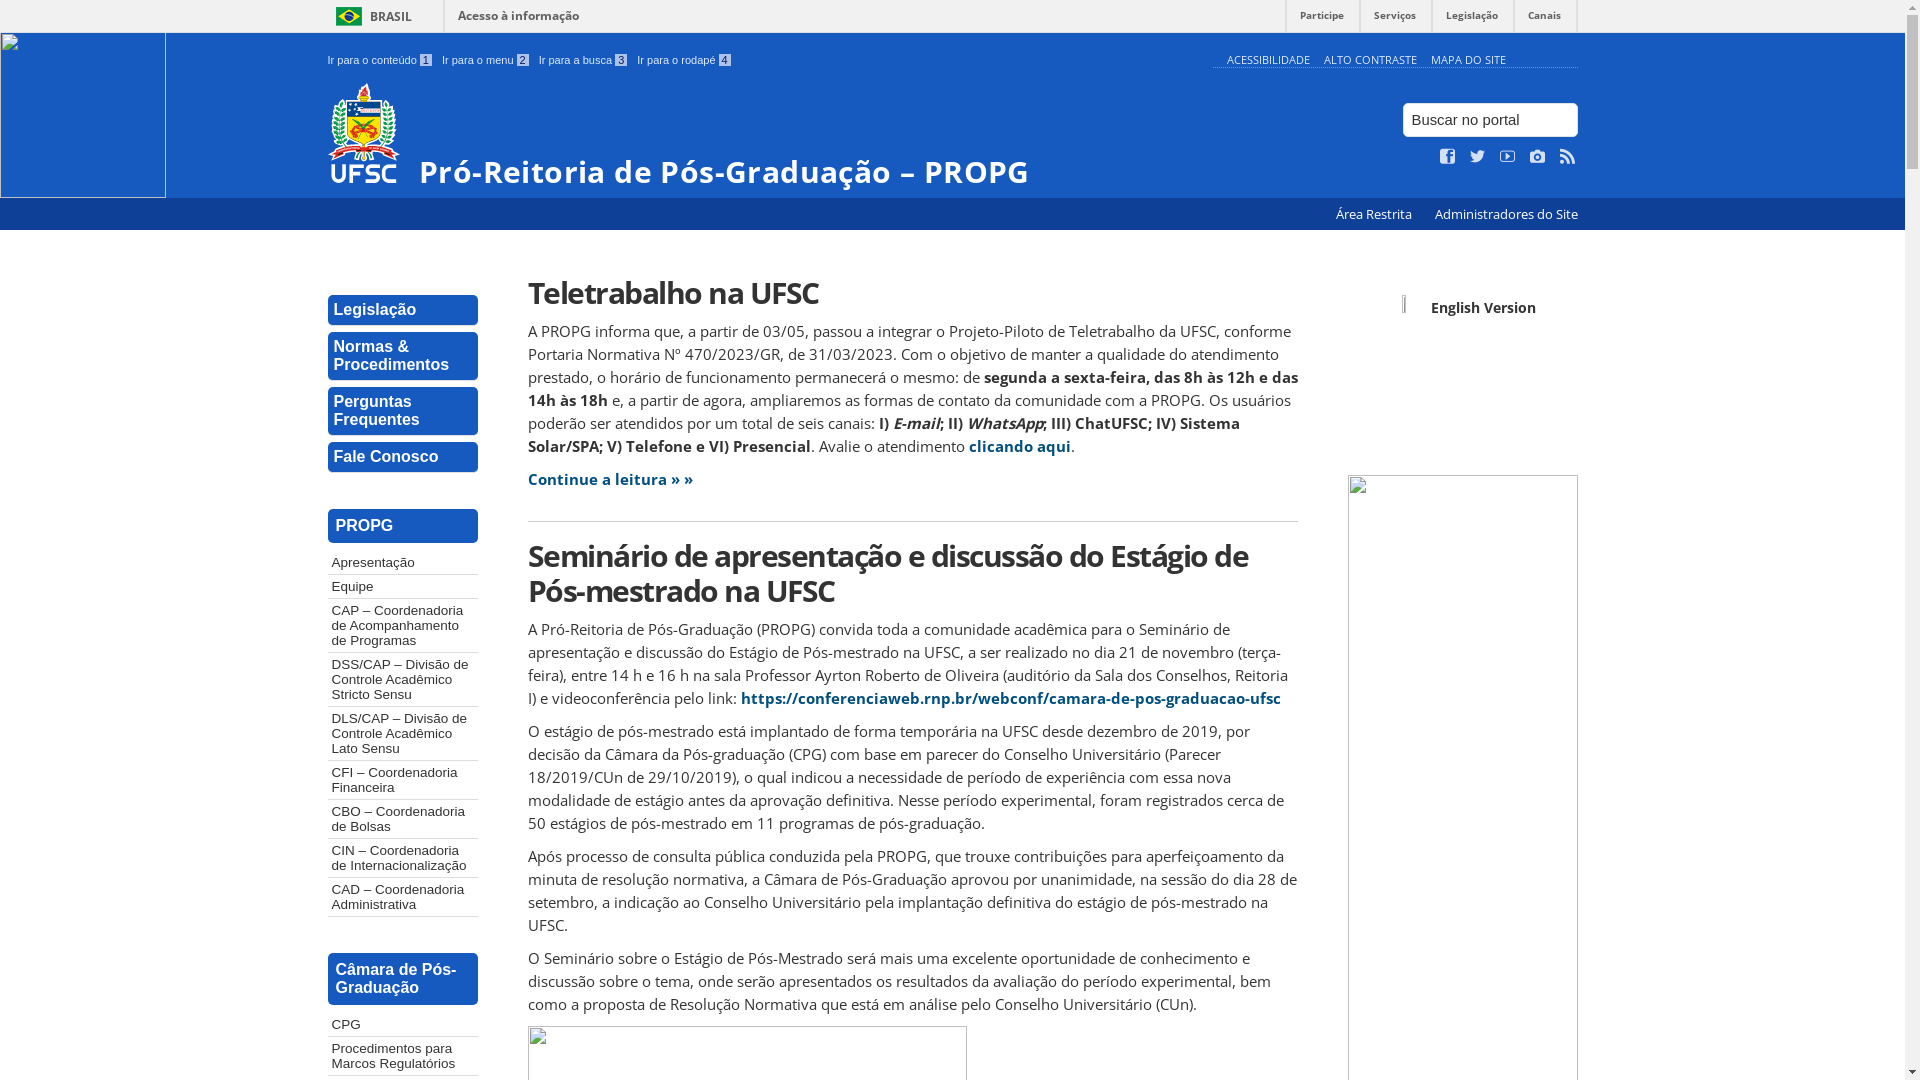 The height and width of the screenshot is (1080, 1920). What do you see at coordinates (1538, 157) in the screenshot?
I see `Veja no Instagram` at bounding box center [1538, 157].